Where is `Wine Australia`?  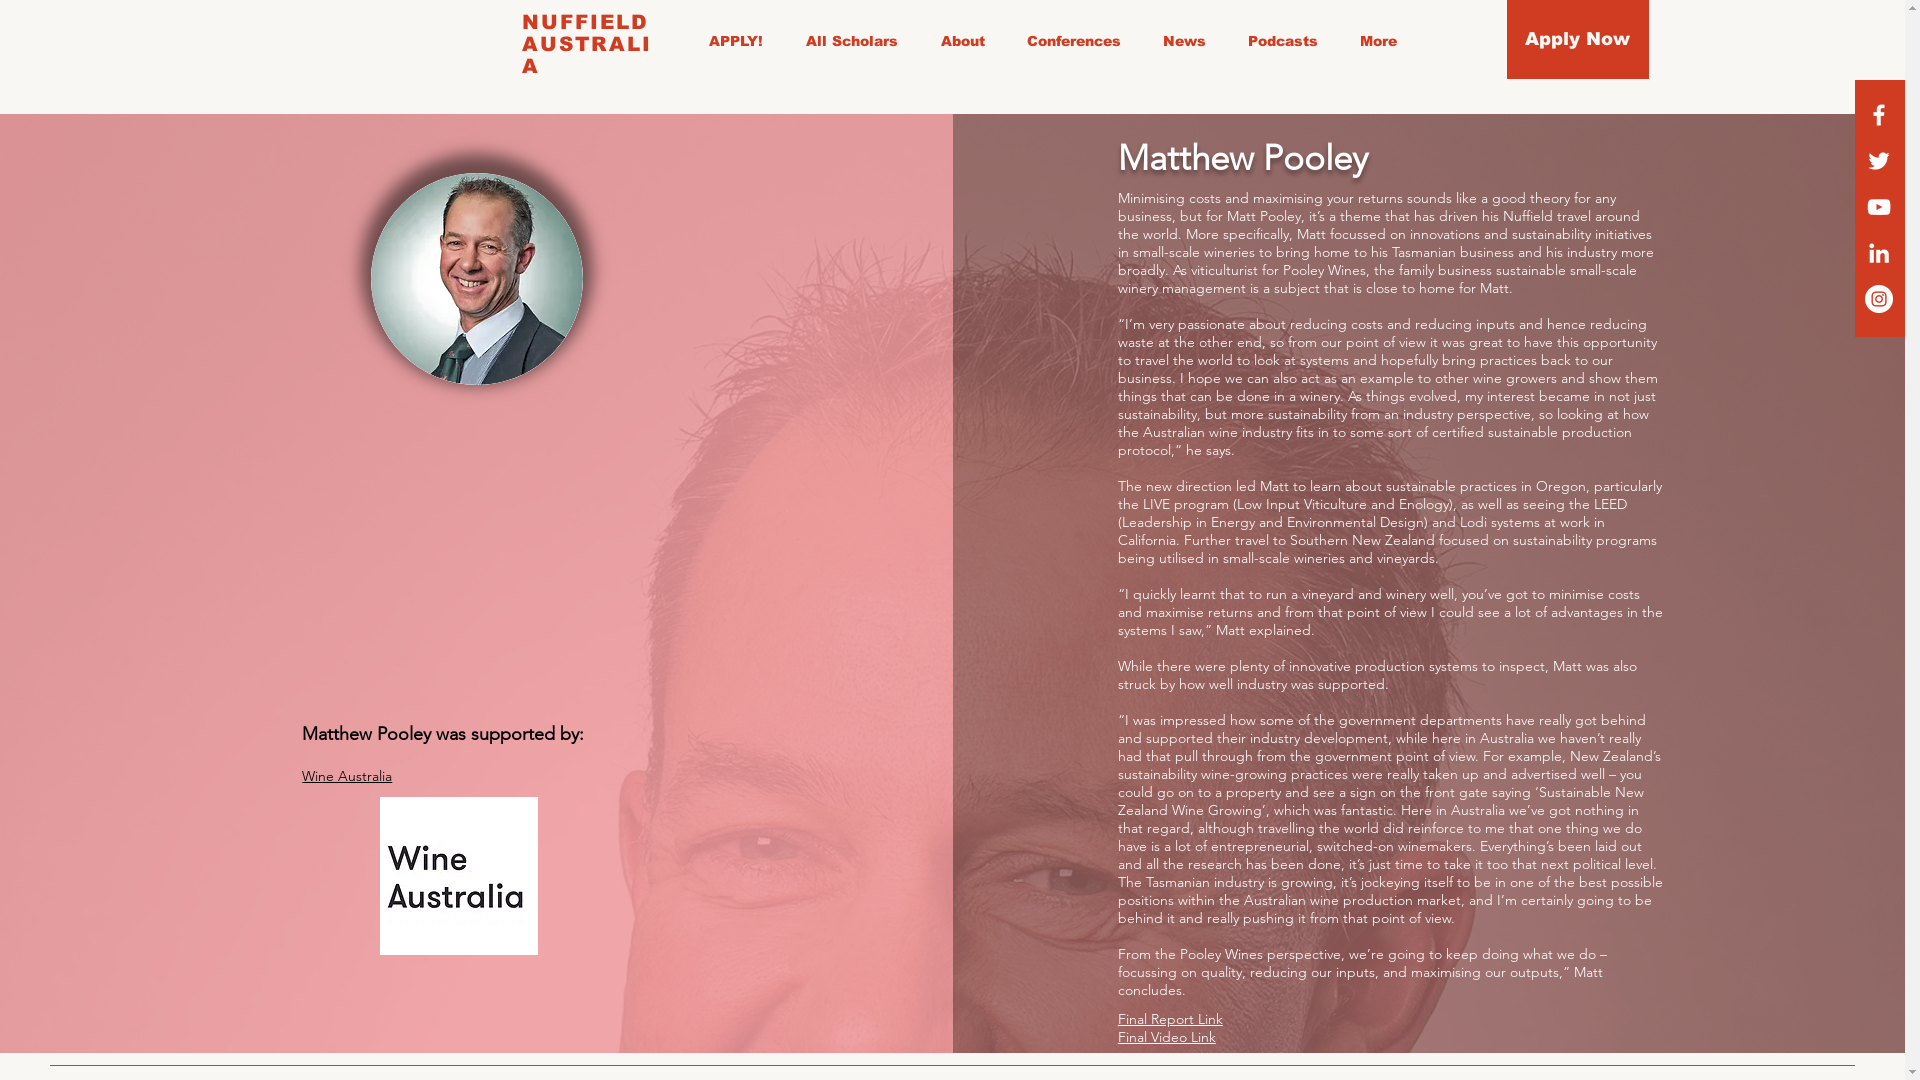
Wine Australia is located at coordinates (347, 776).